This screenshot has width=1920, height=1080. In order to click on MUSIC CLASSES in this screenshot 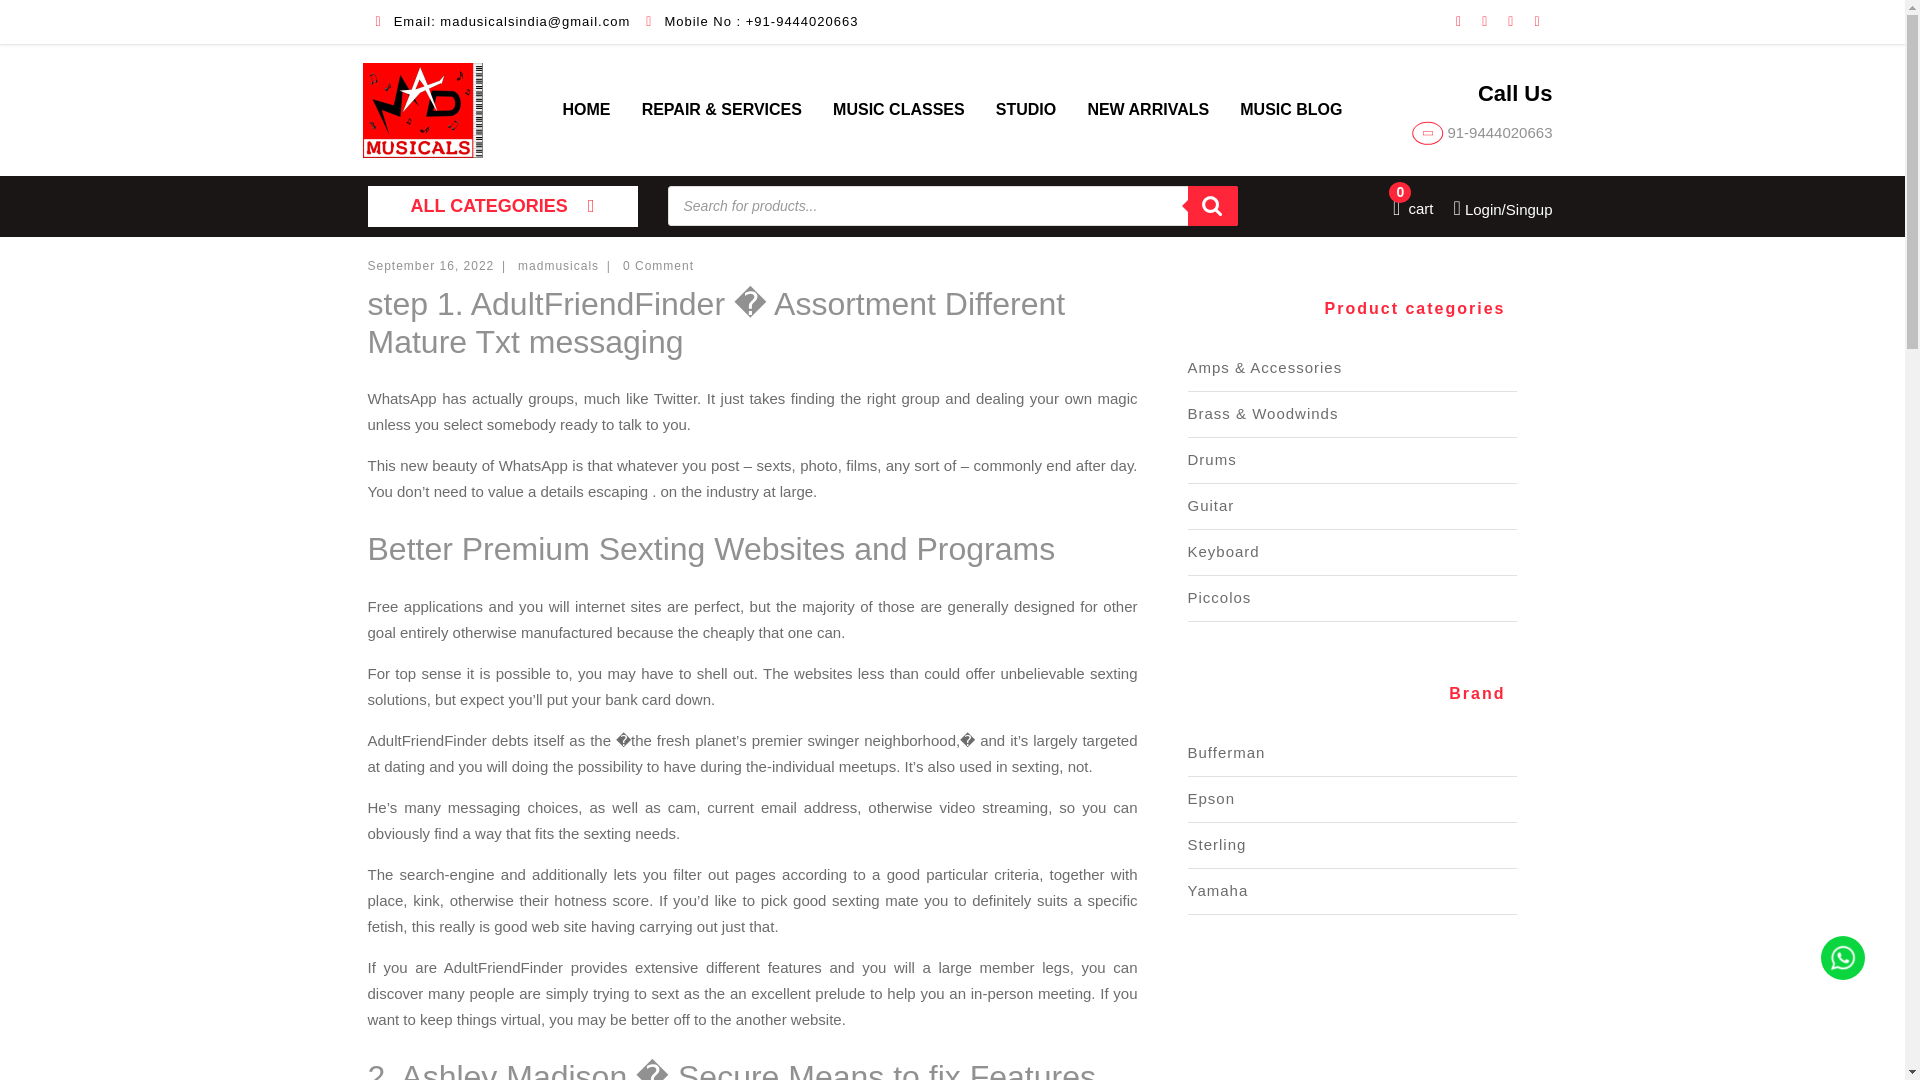, I will do `click(1220, 596)`.